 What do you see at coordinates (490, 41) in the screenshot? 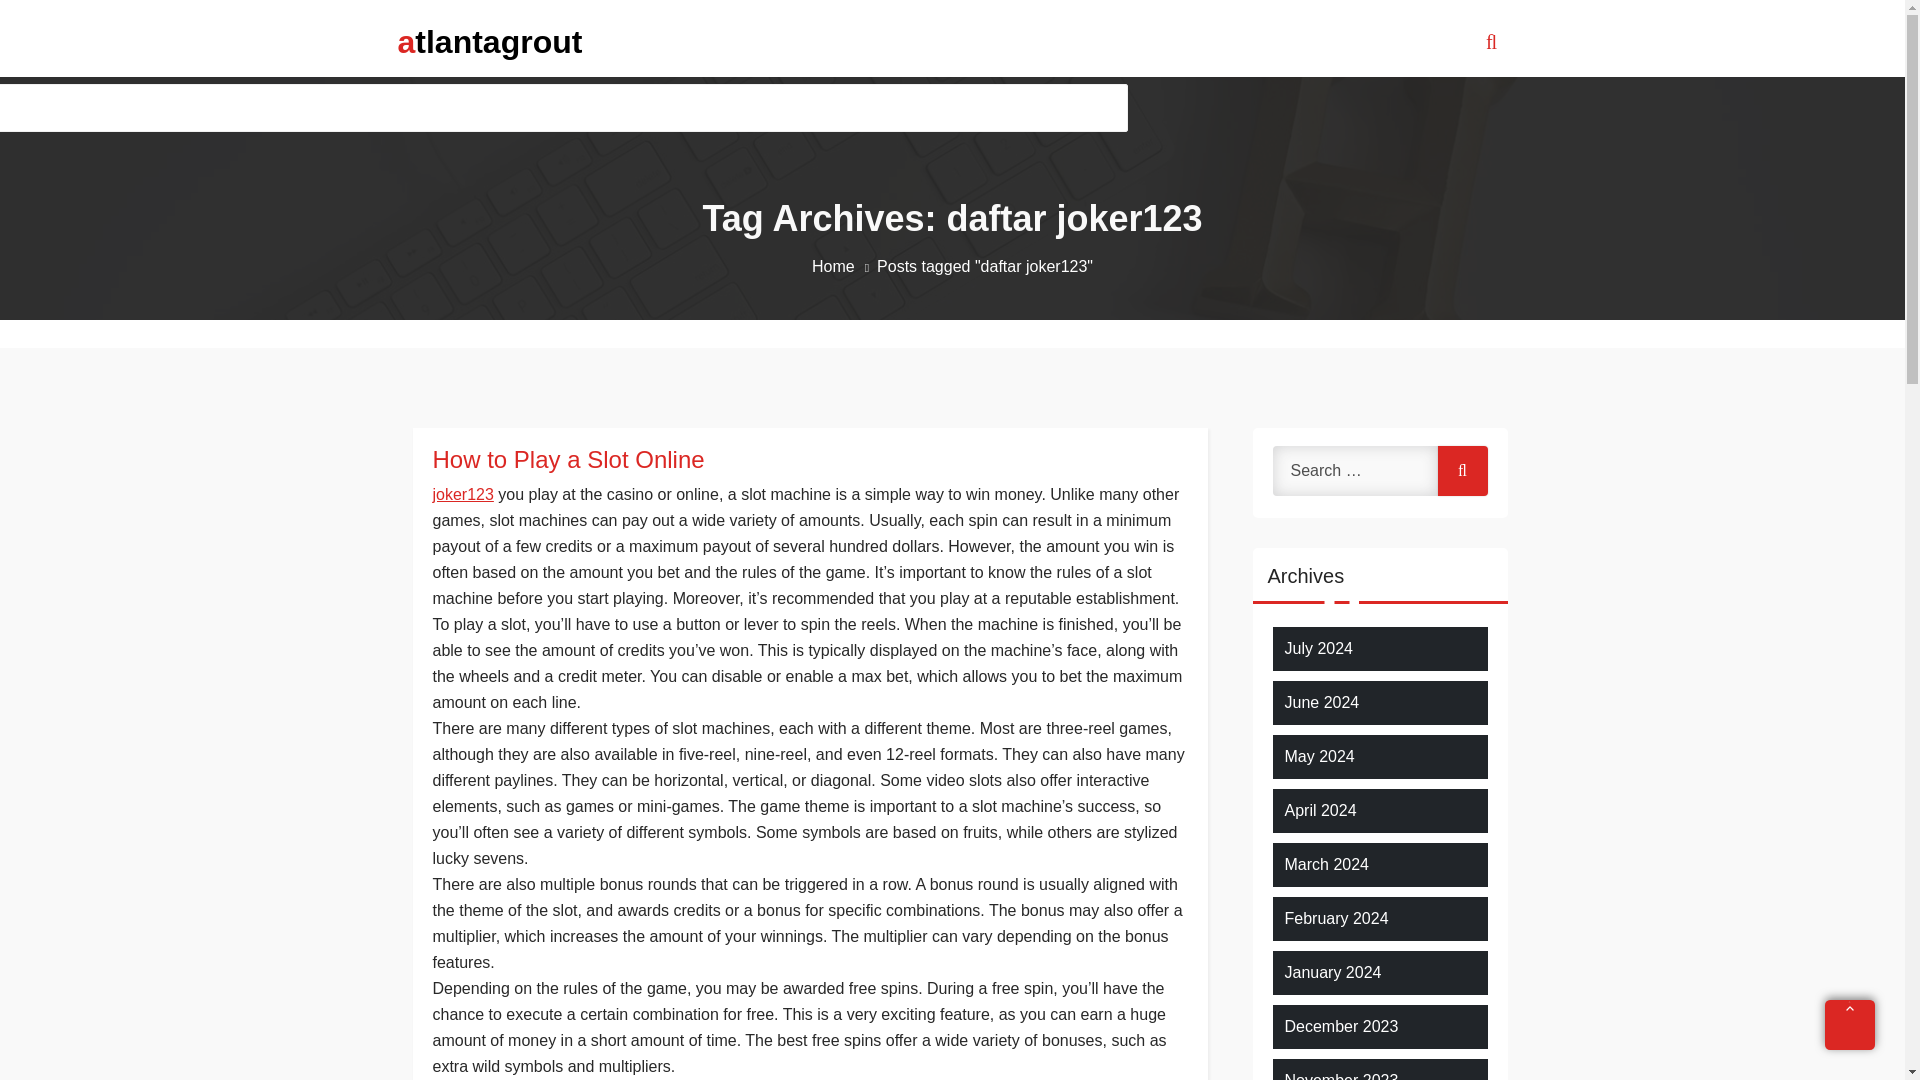
I see `atlantagrout` at bounding box center [490, 41].